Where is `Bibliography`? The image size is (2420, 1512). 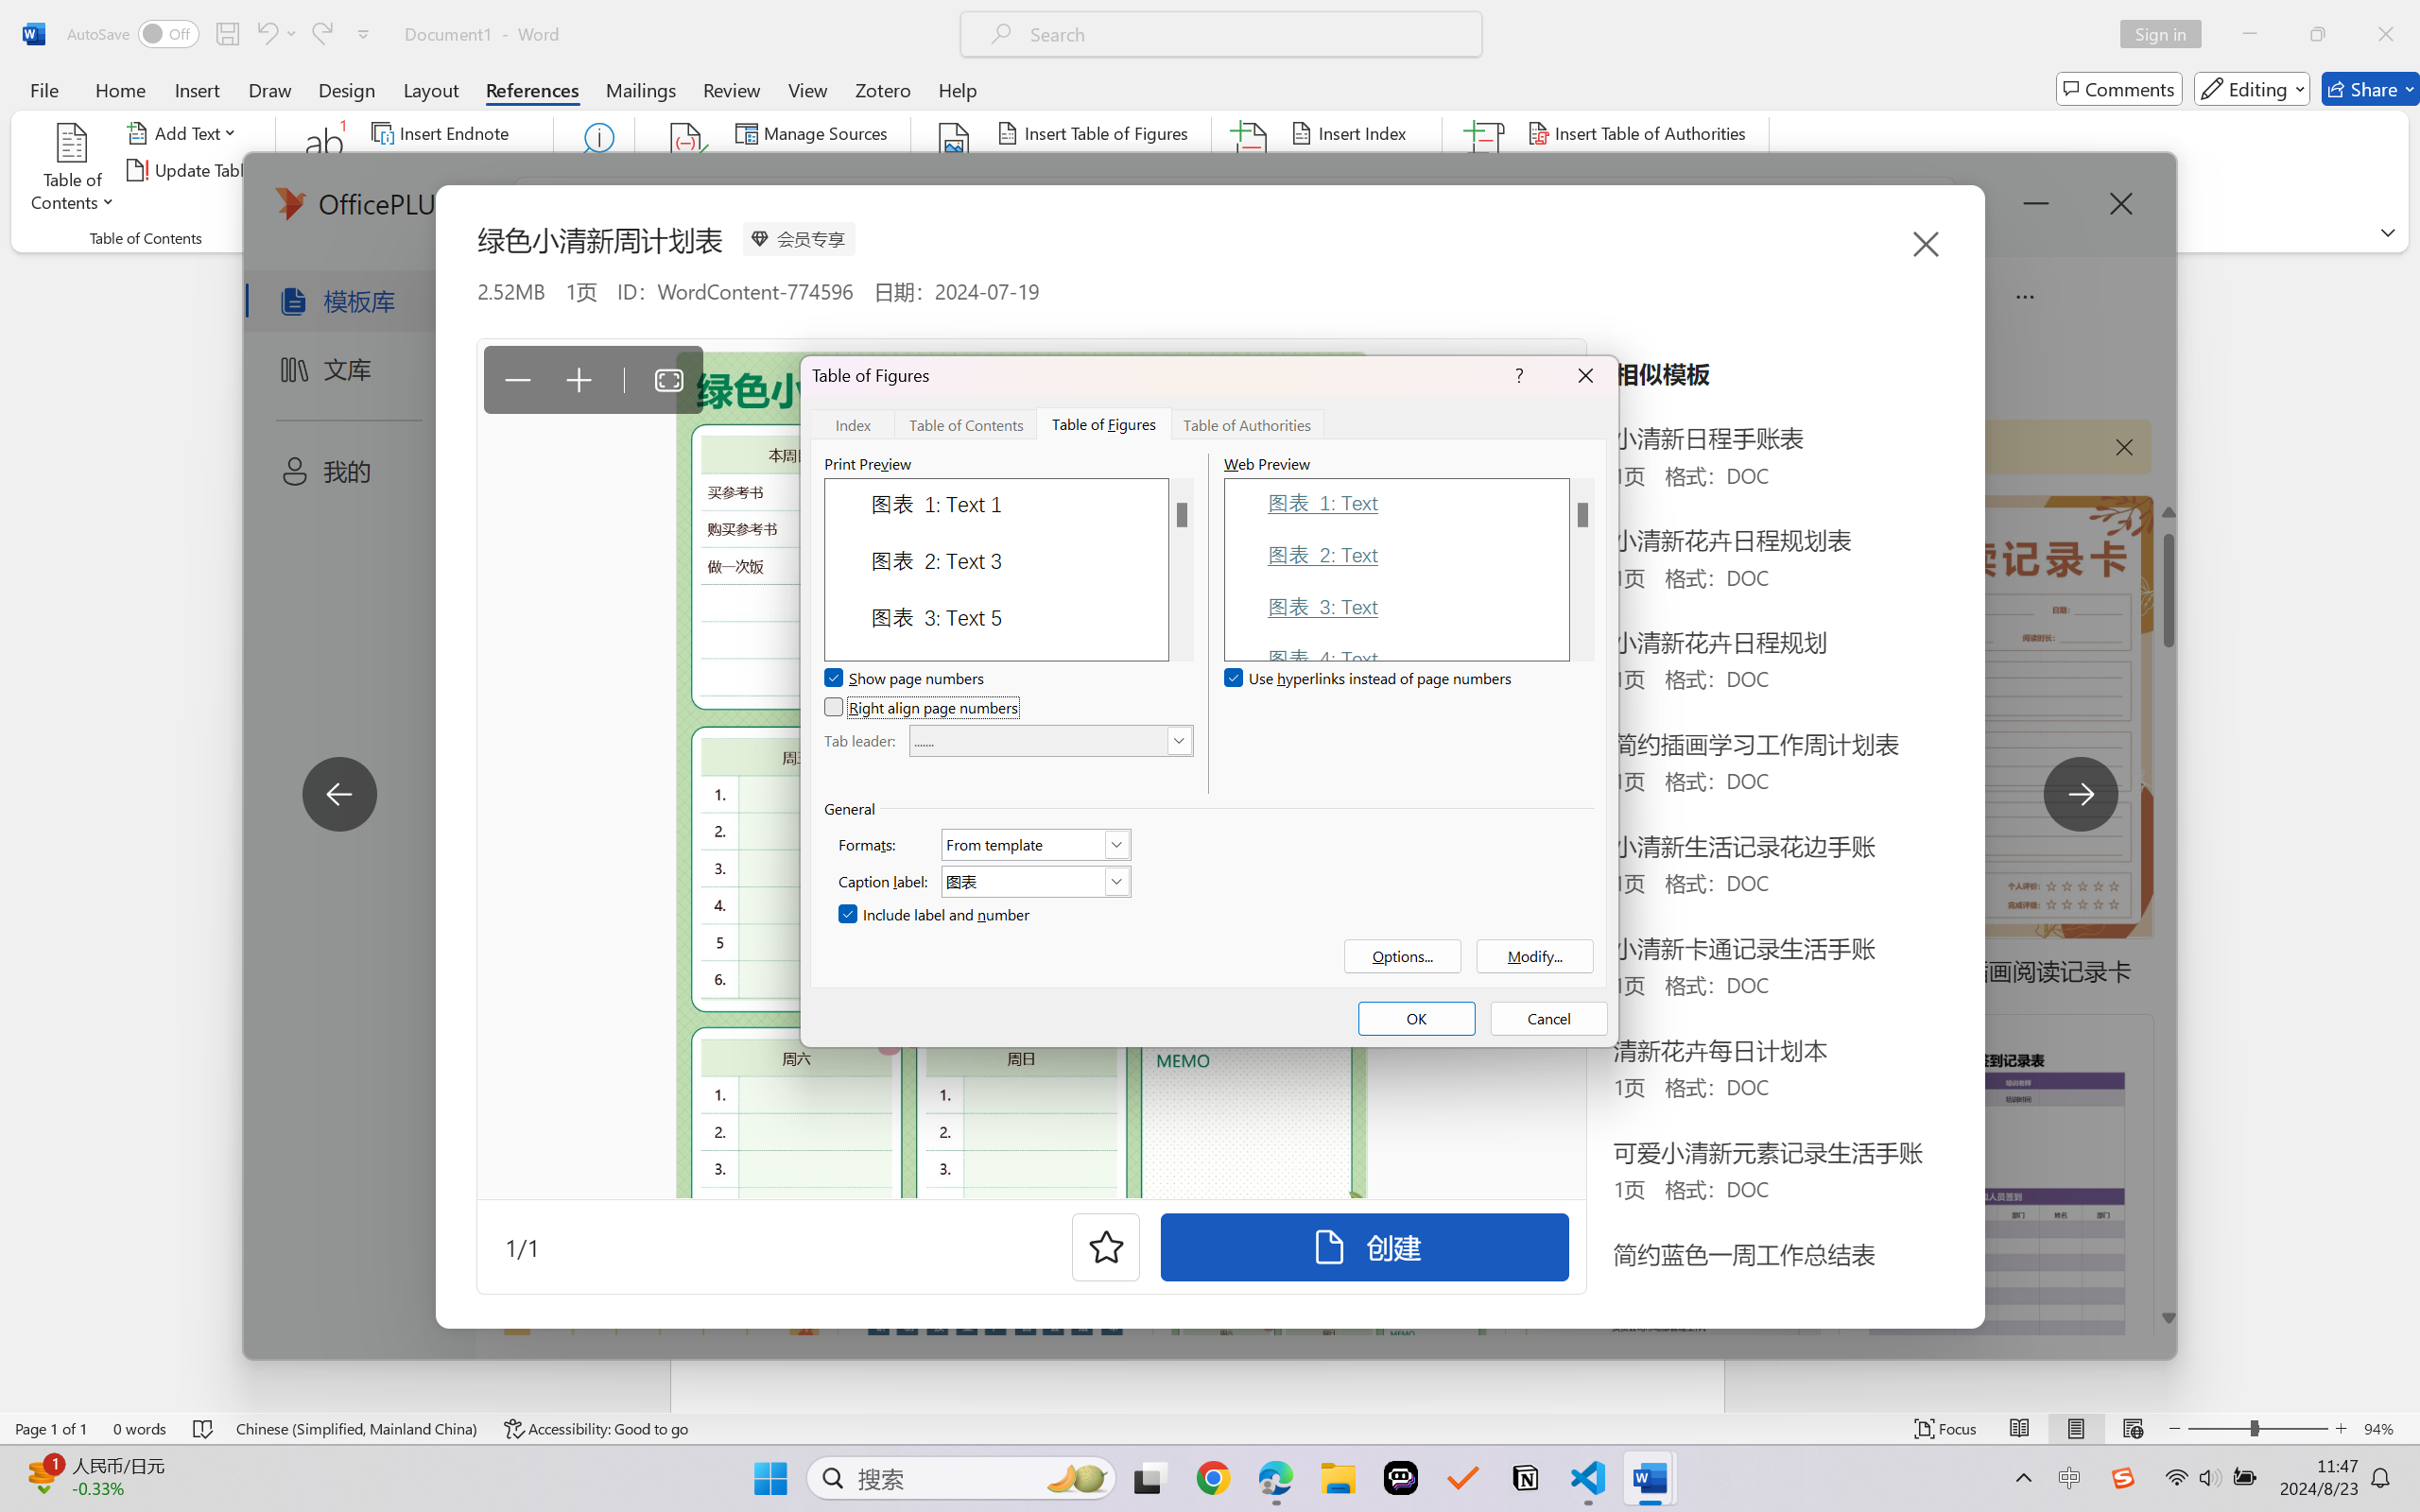
Bibliography is located at coordinates (807, 206).